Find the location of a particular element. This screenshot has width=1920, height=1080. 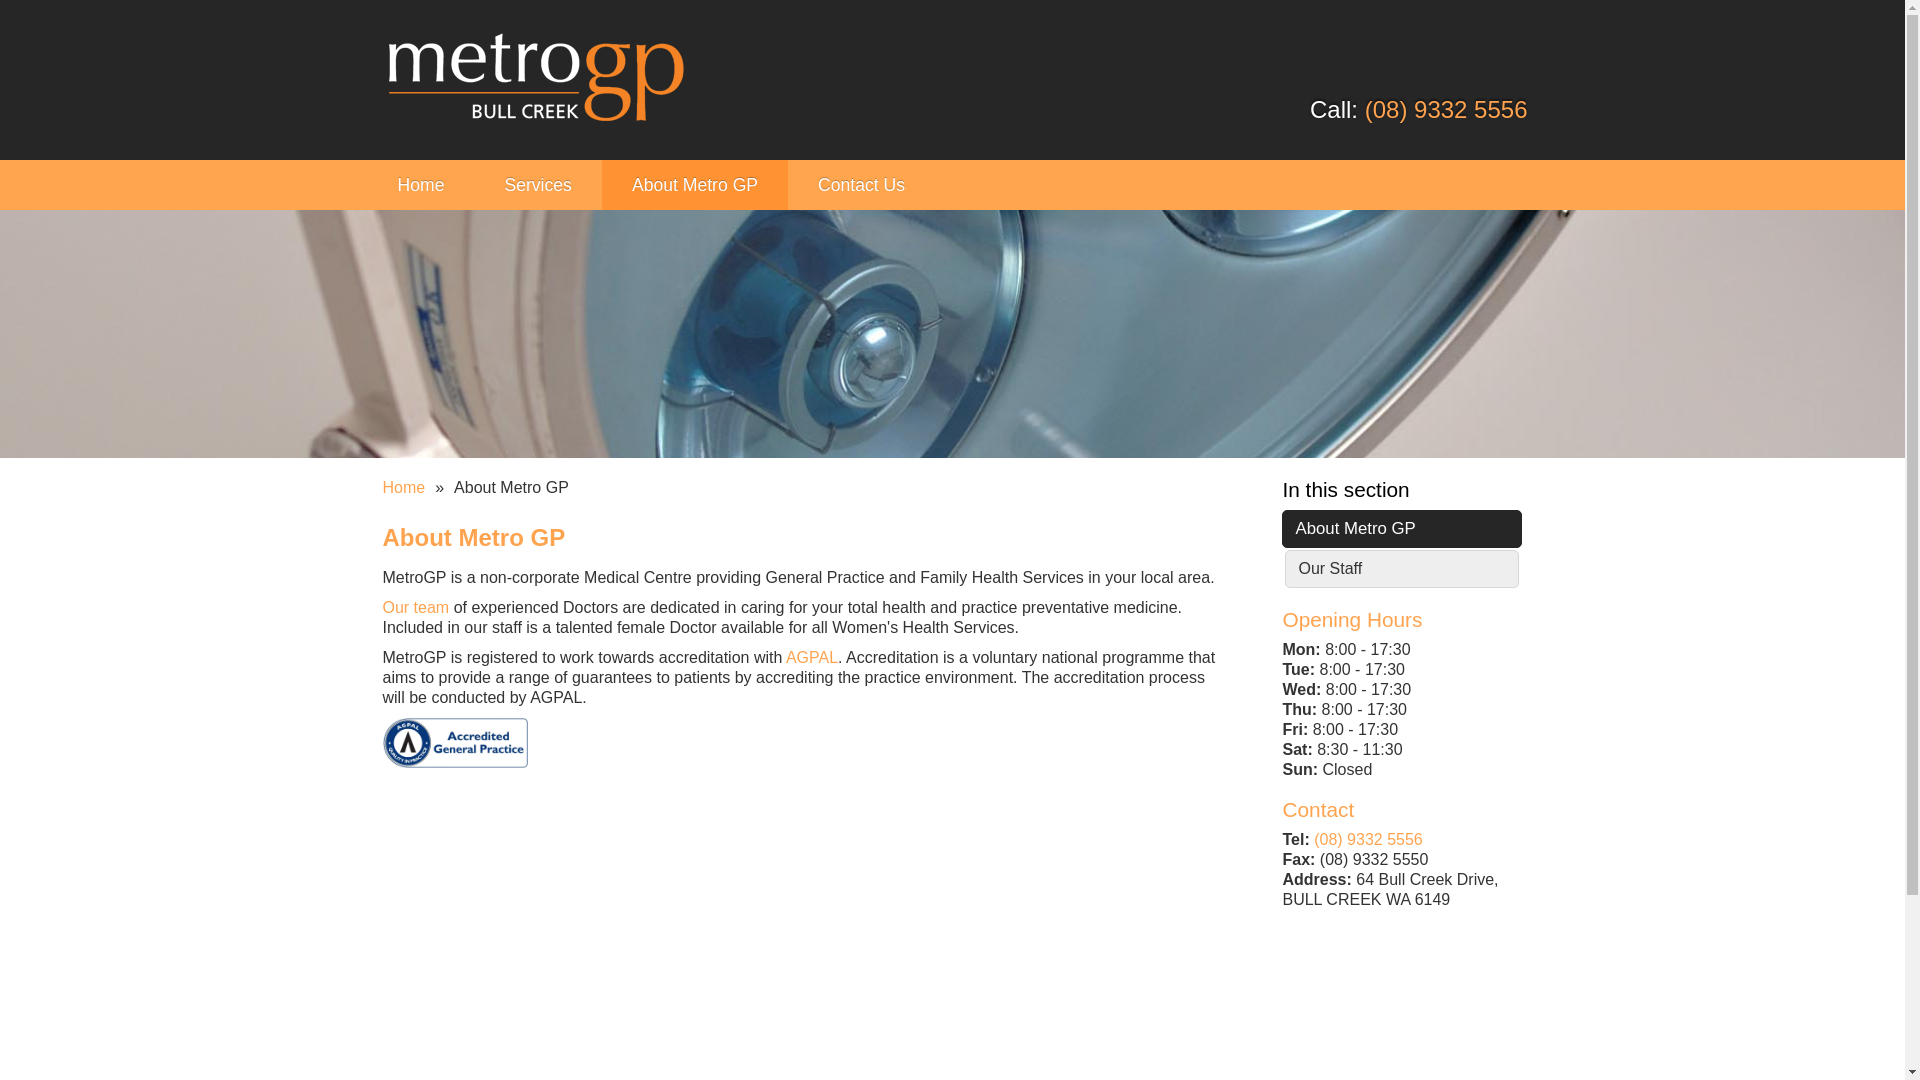

(08) 9332 5556 is located at coordinates (1368, 840).